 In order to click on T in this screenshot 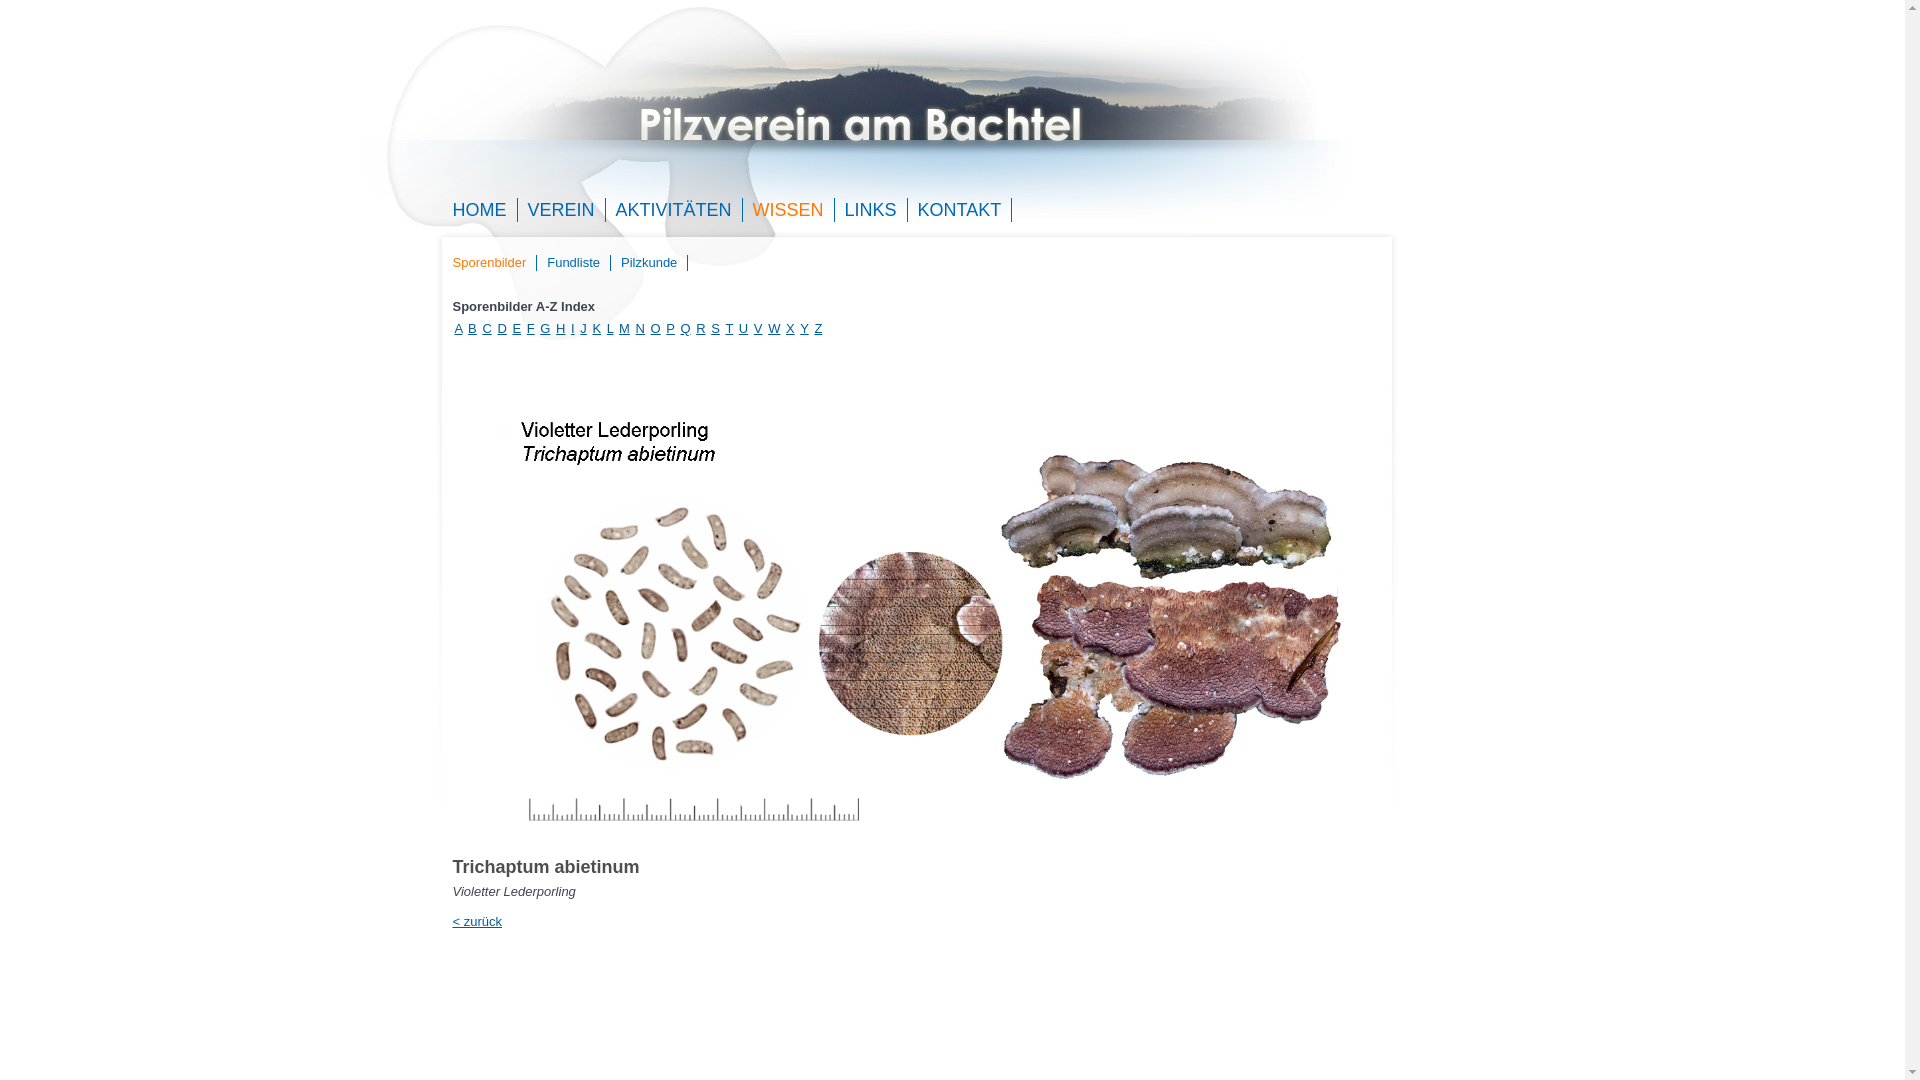, I will do `click(729, 328)`.